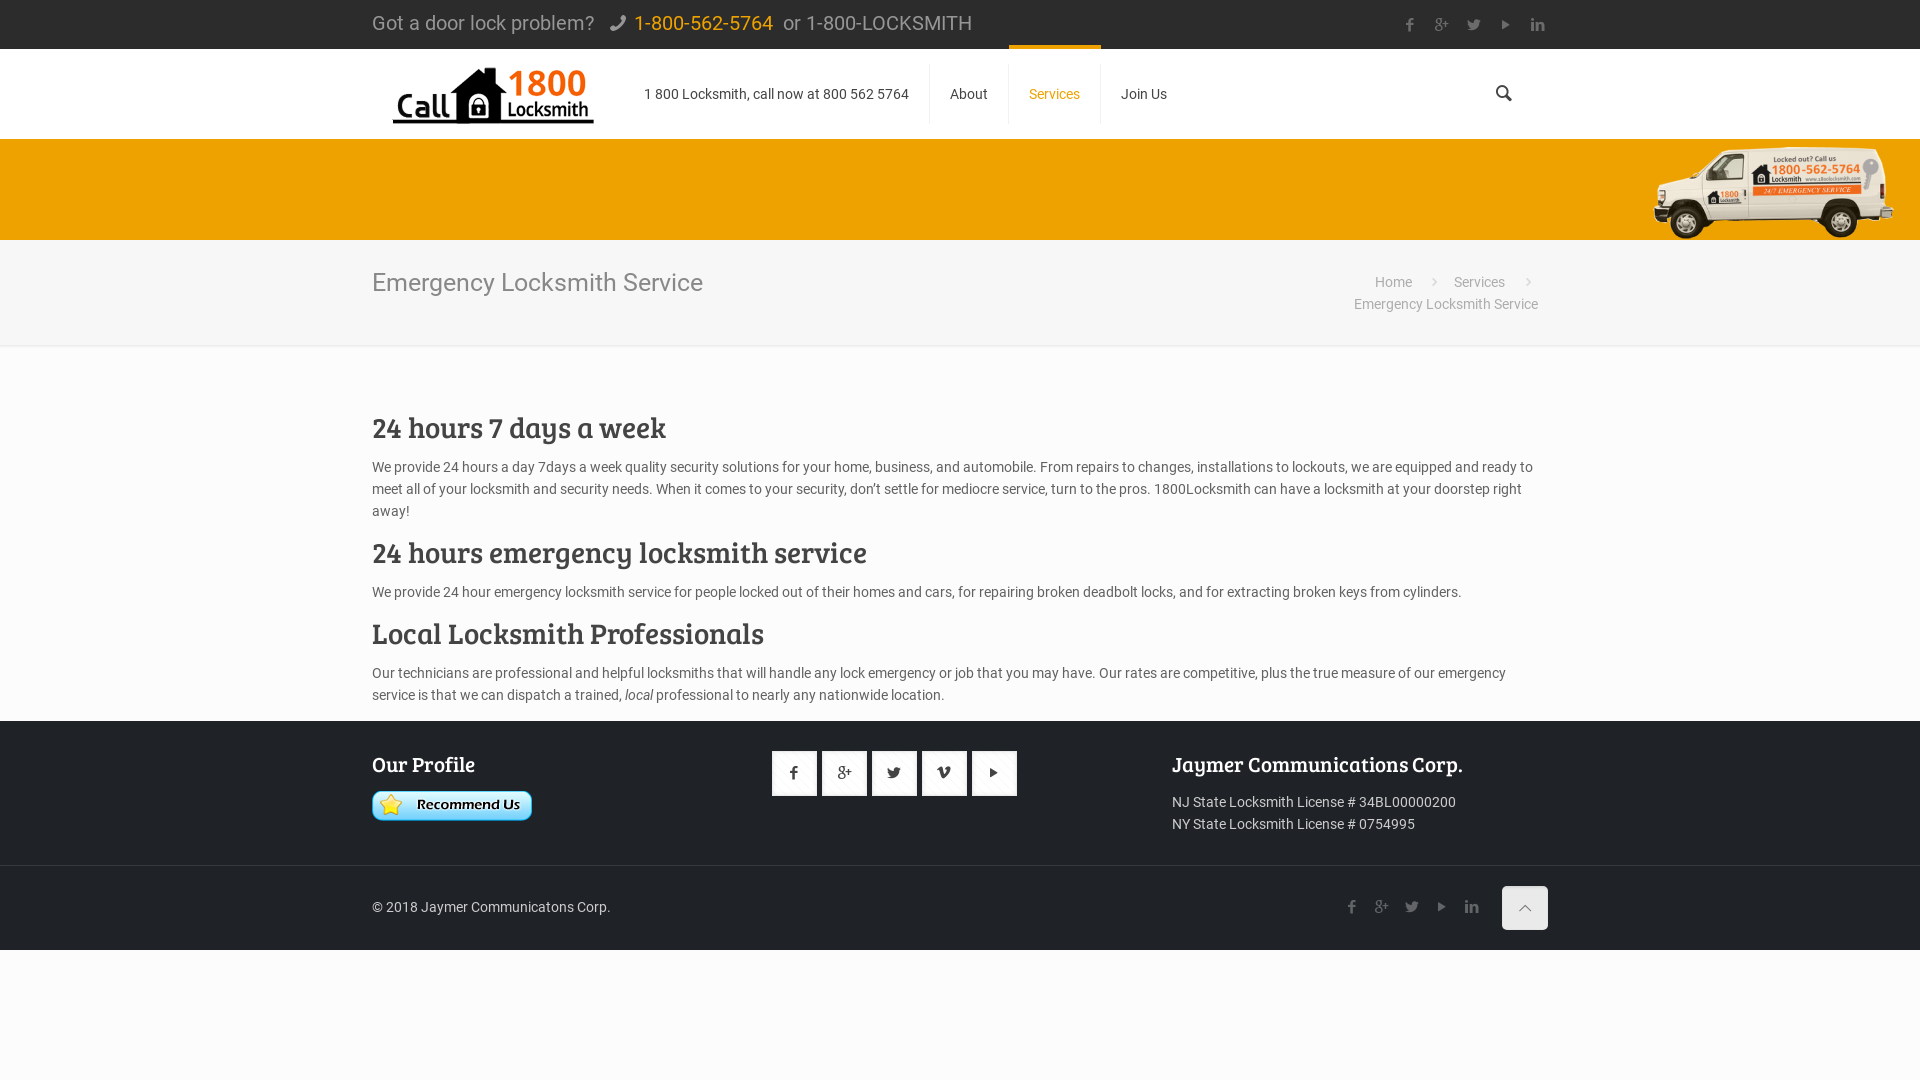  What do you see at coordinates (704, 23) in the screenshot?
I see `1-800-562-5764` at bounding box center [704, 23].